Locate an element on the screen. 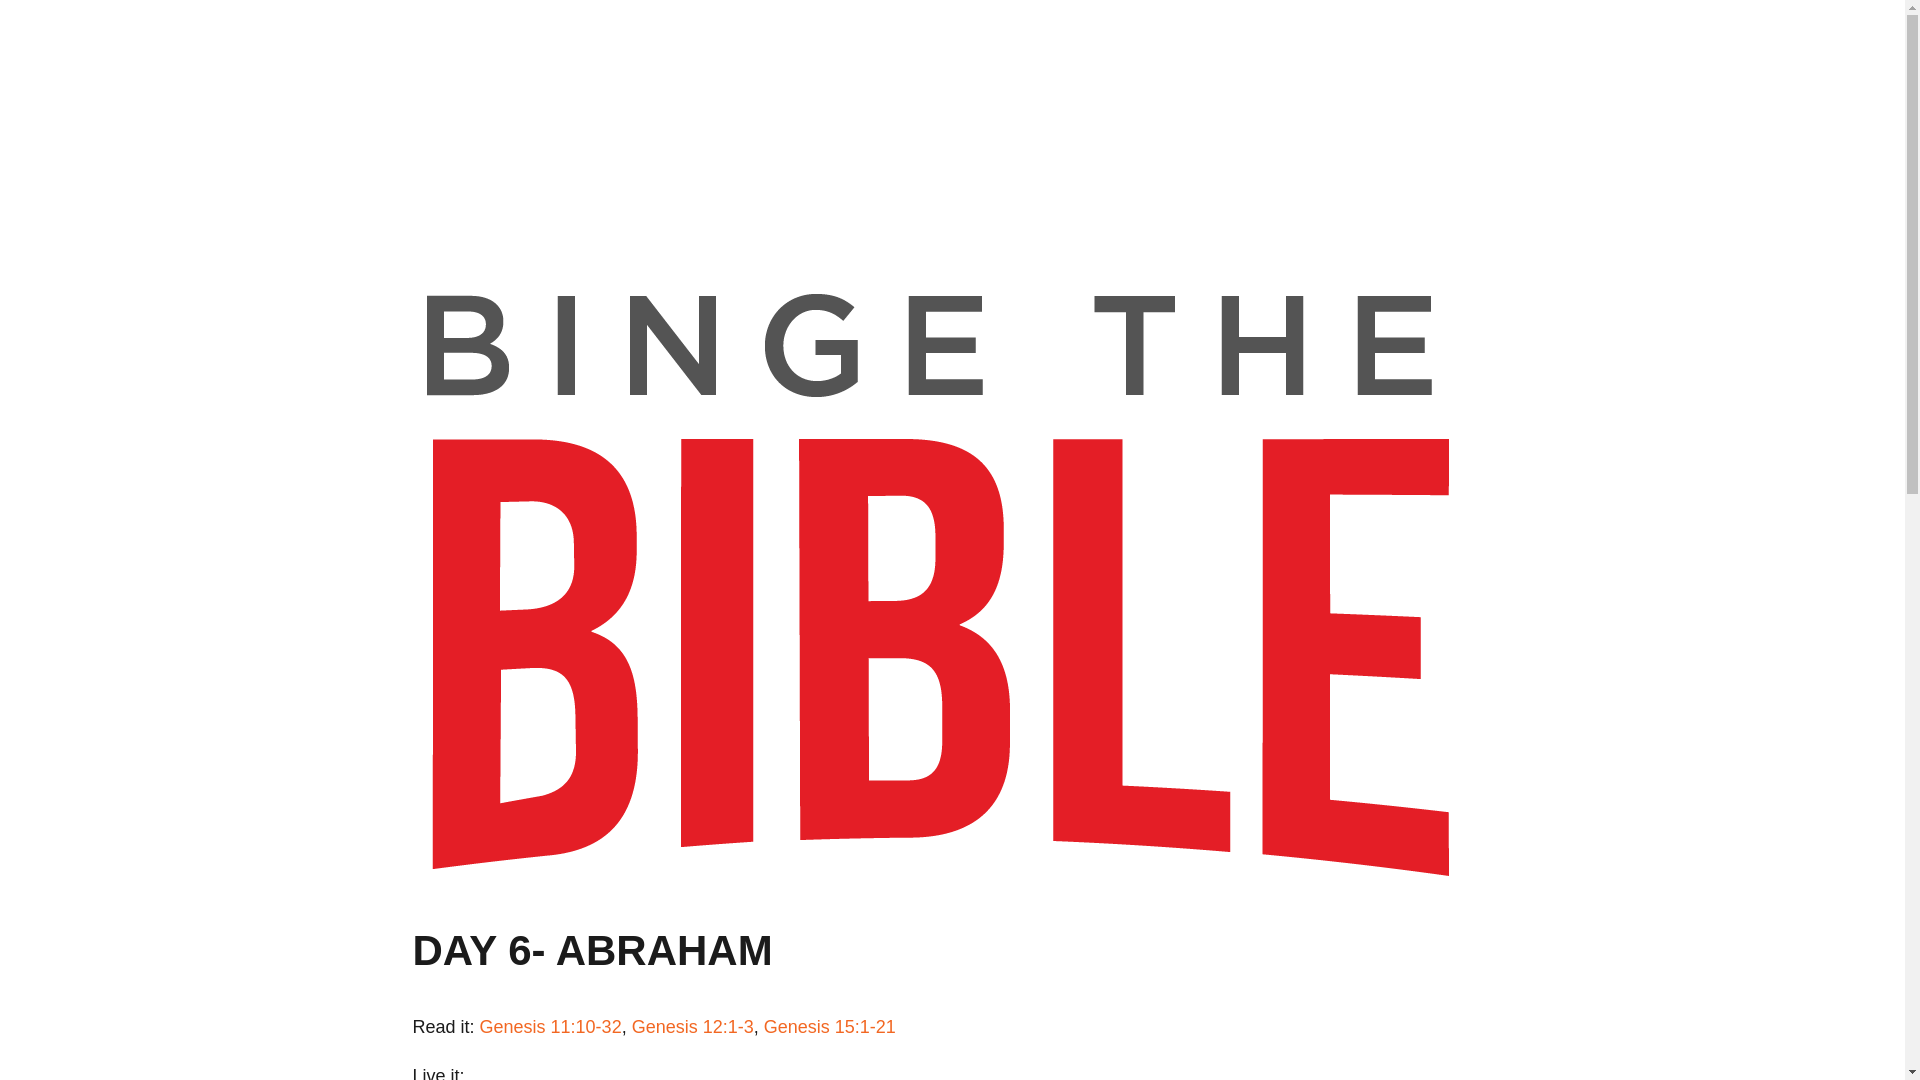  Genesis 11:10-32 is located at coordinates (551, 1026).